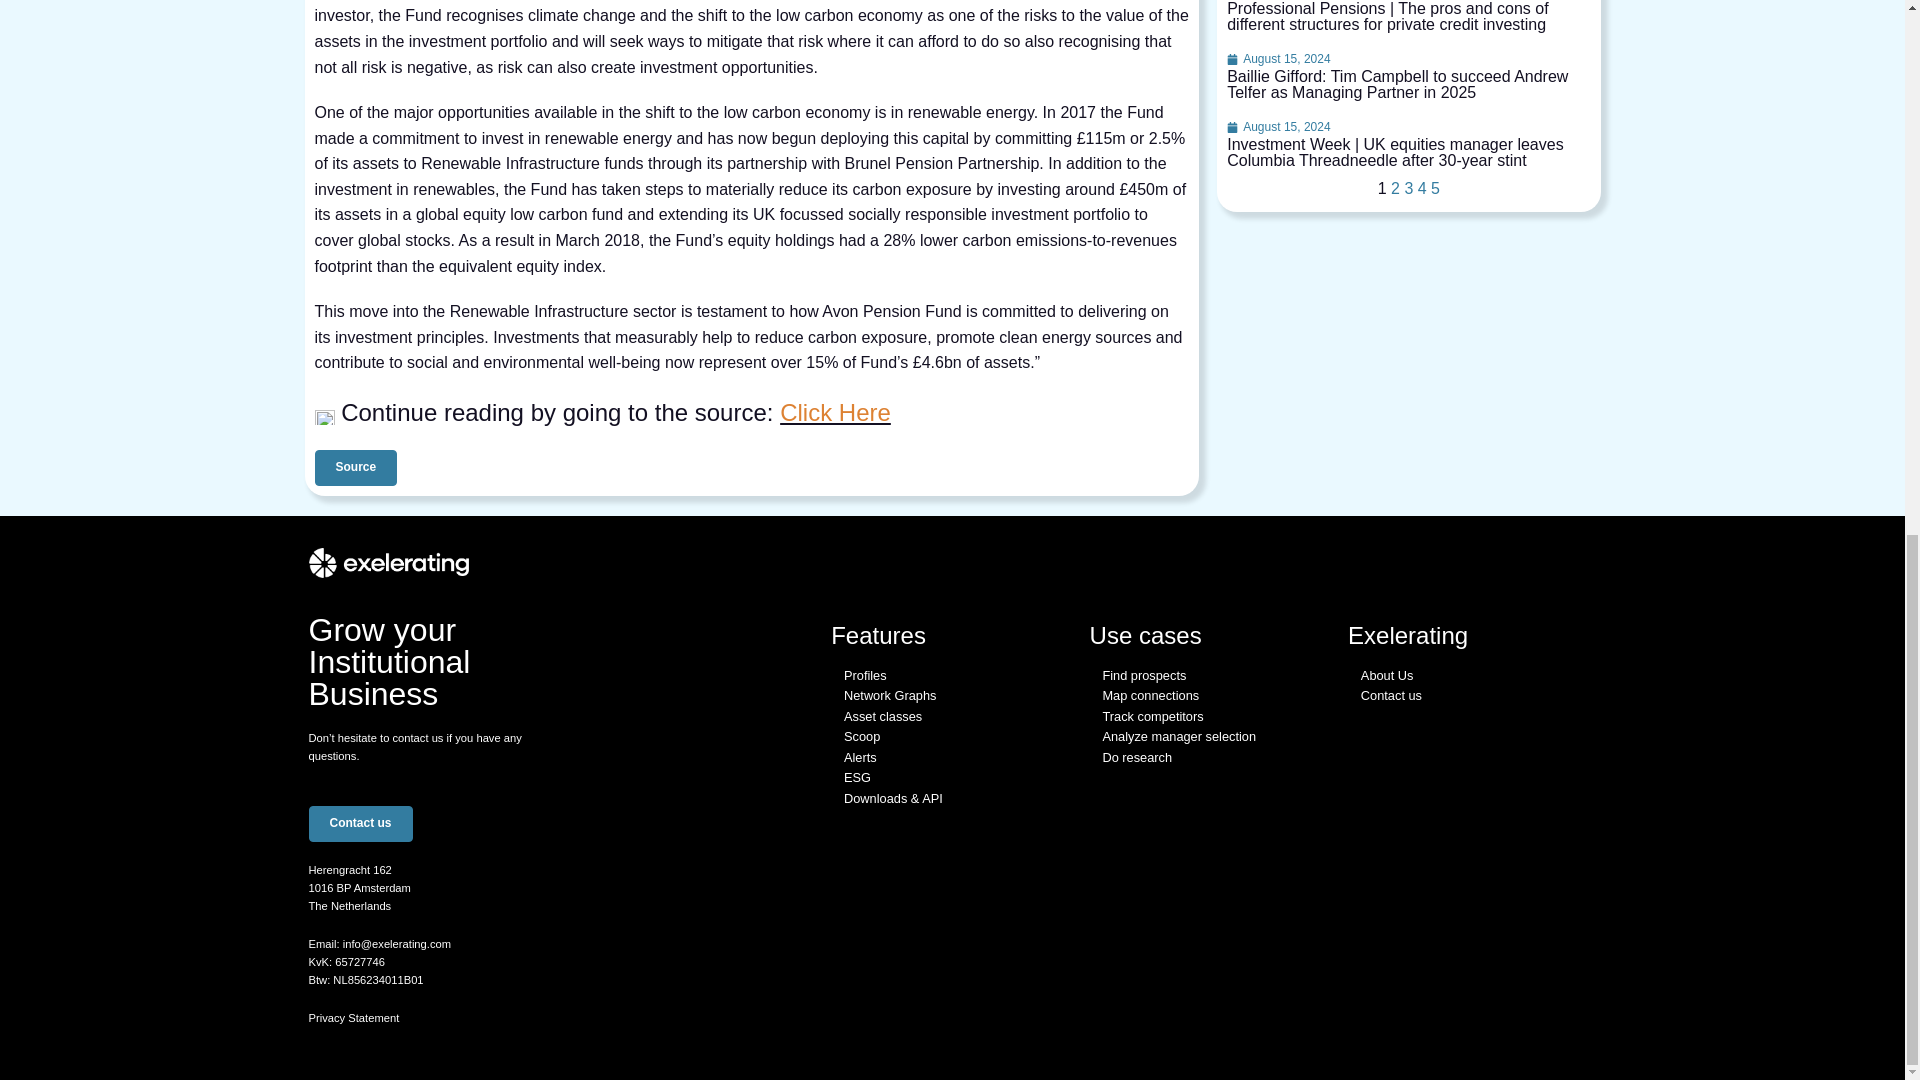  I want to click on Network Graphs, so click(890, 695).